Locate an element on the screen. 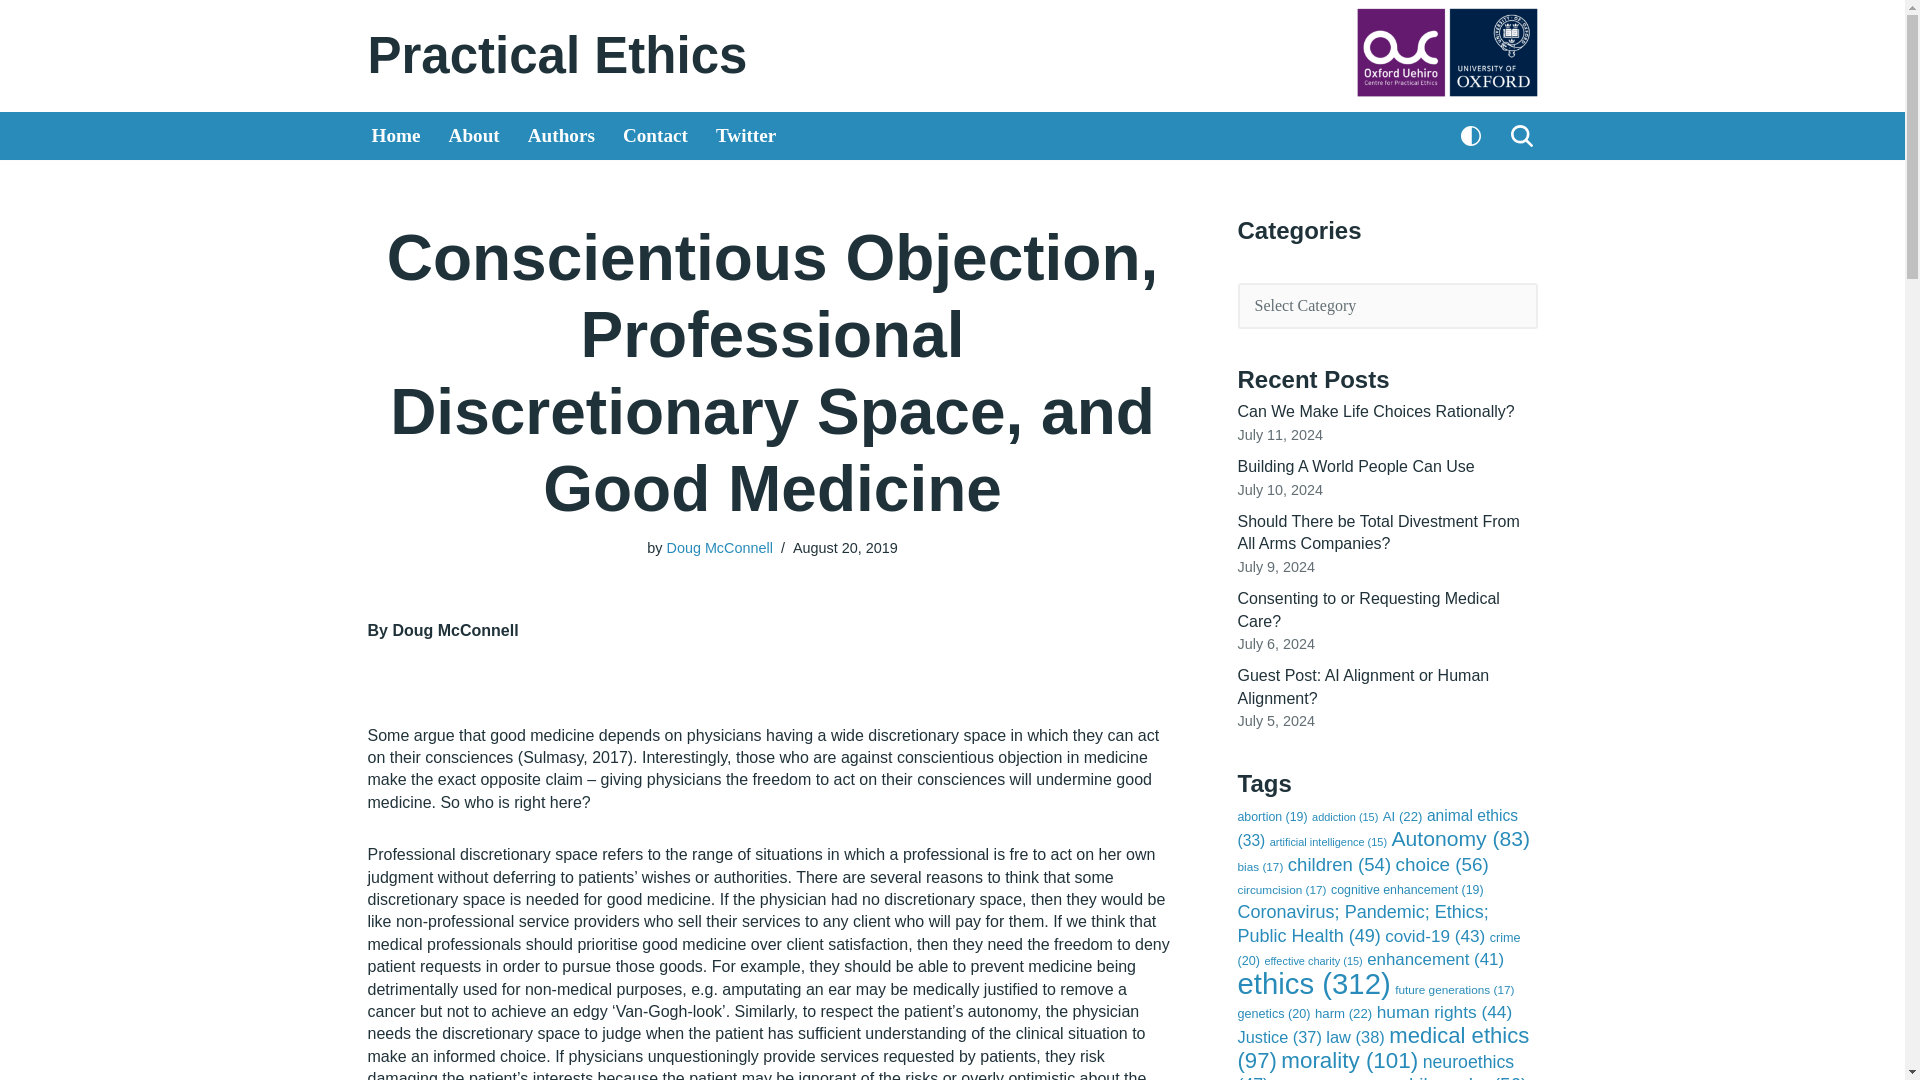  Contact is located at coordinates (654, 136).